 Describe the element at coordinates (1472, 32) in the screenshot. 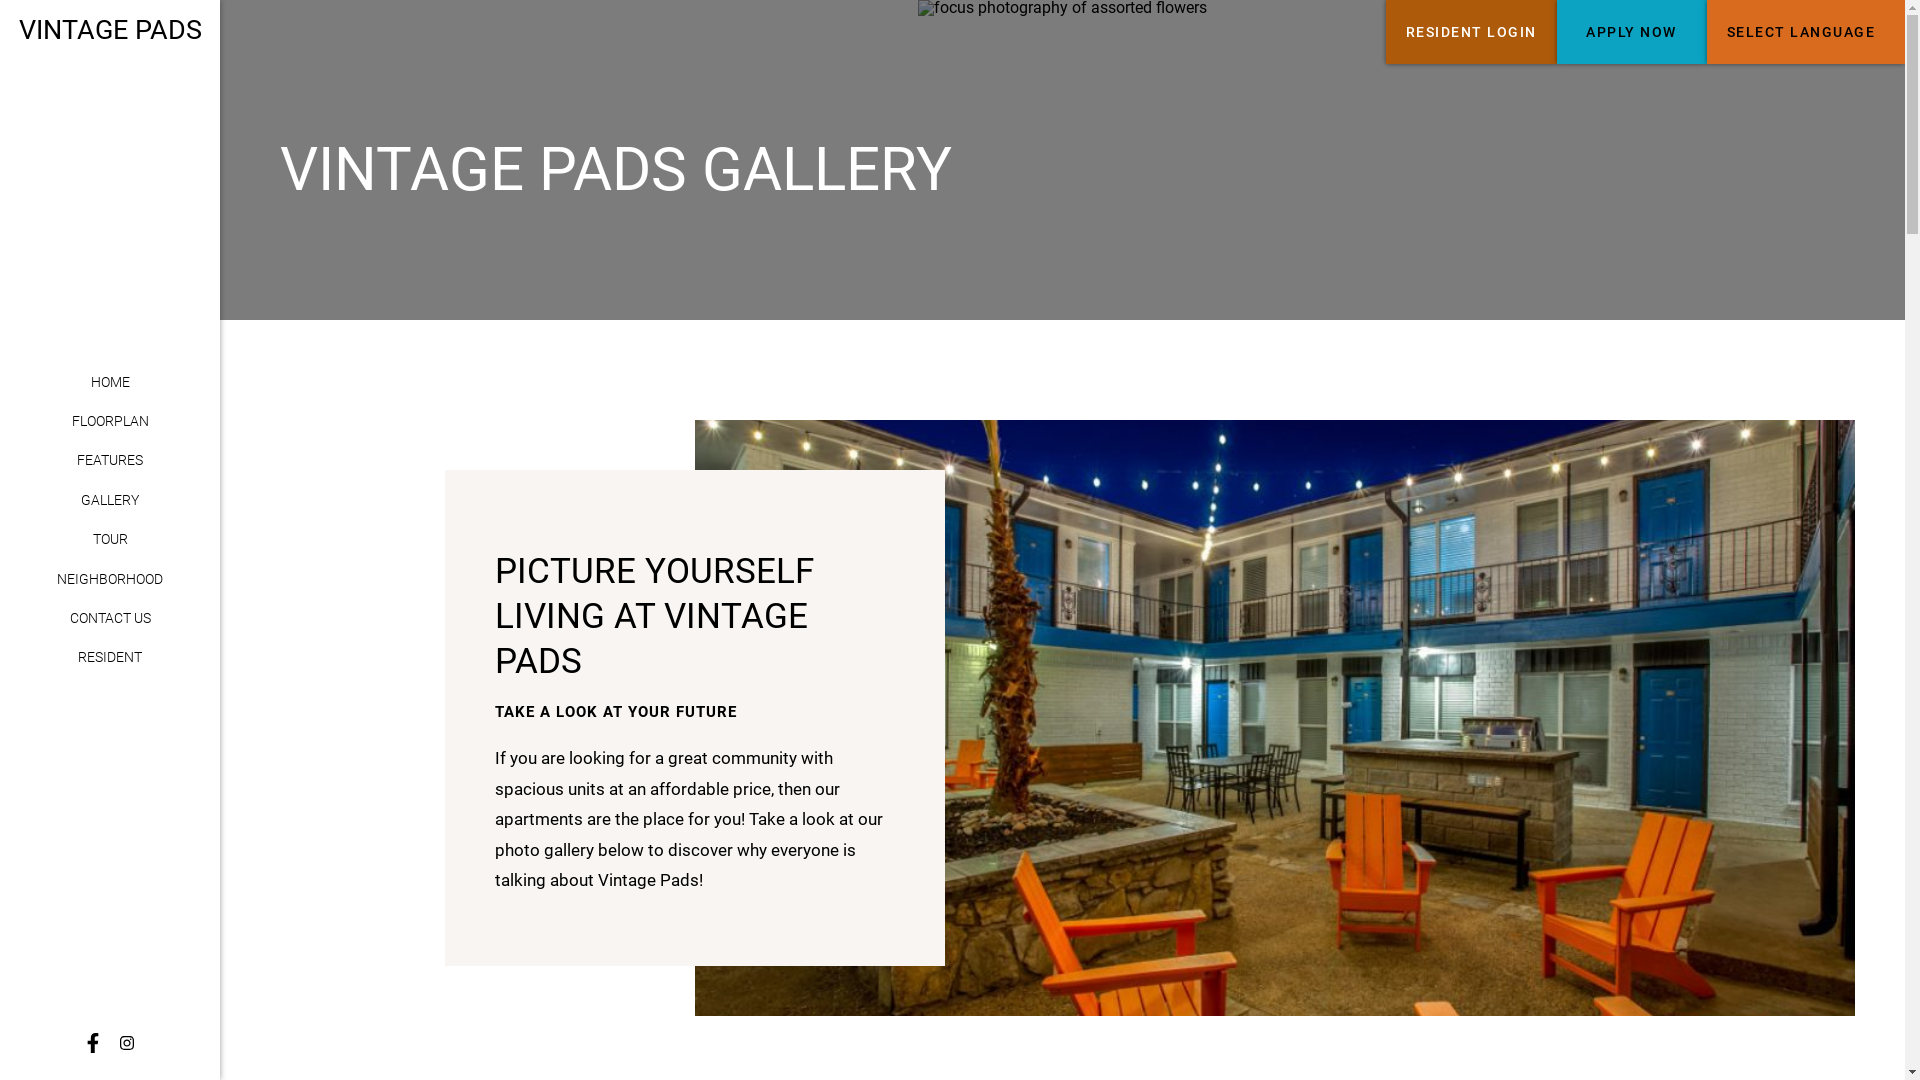

I see `RESIDENT LOGIN` at that location.